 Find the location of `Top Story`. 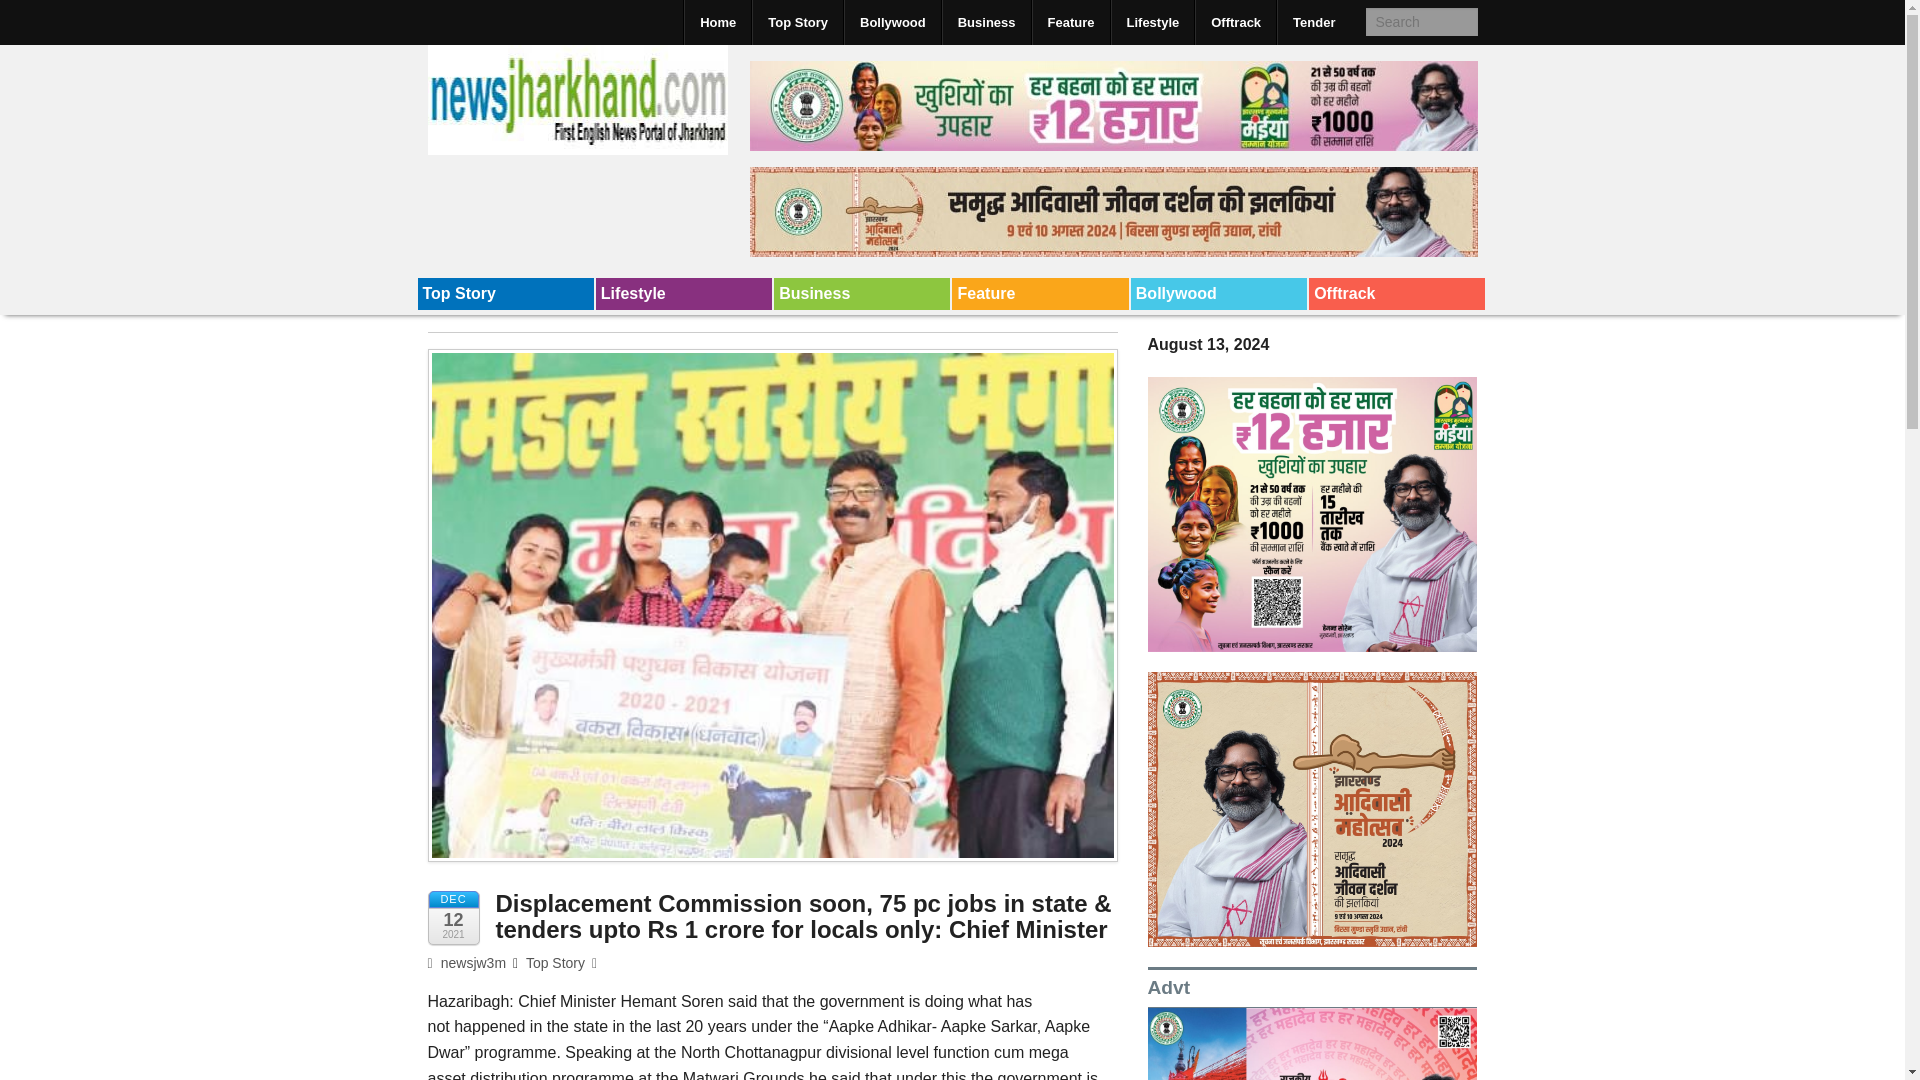

Top Story is located at coordinates (506, 293).